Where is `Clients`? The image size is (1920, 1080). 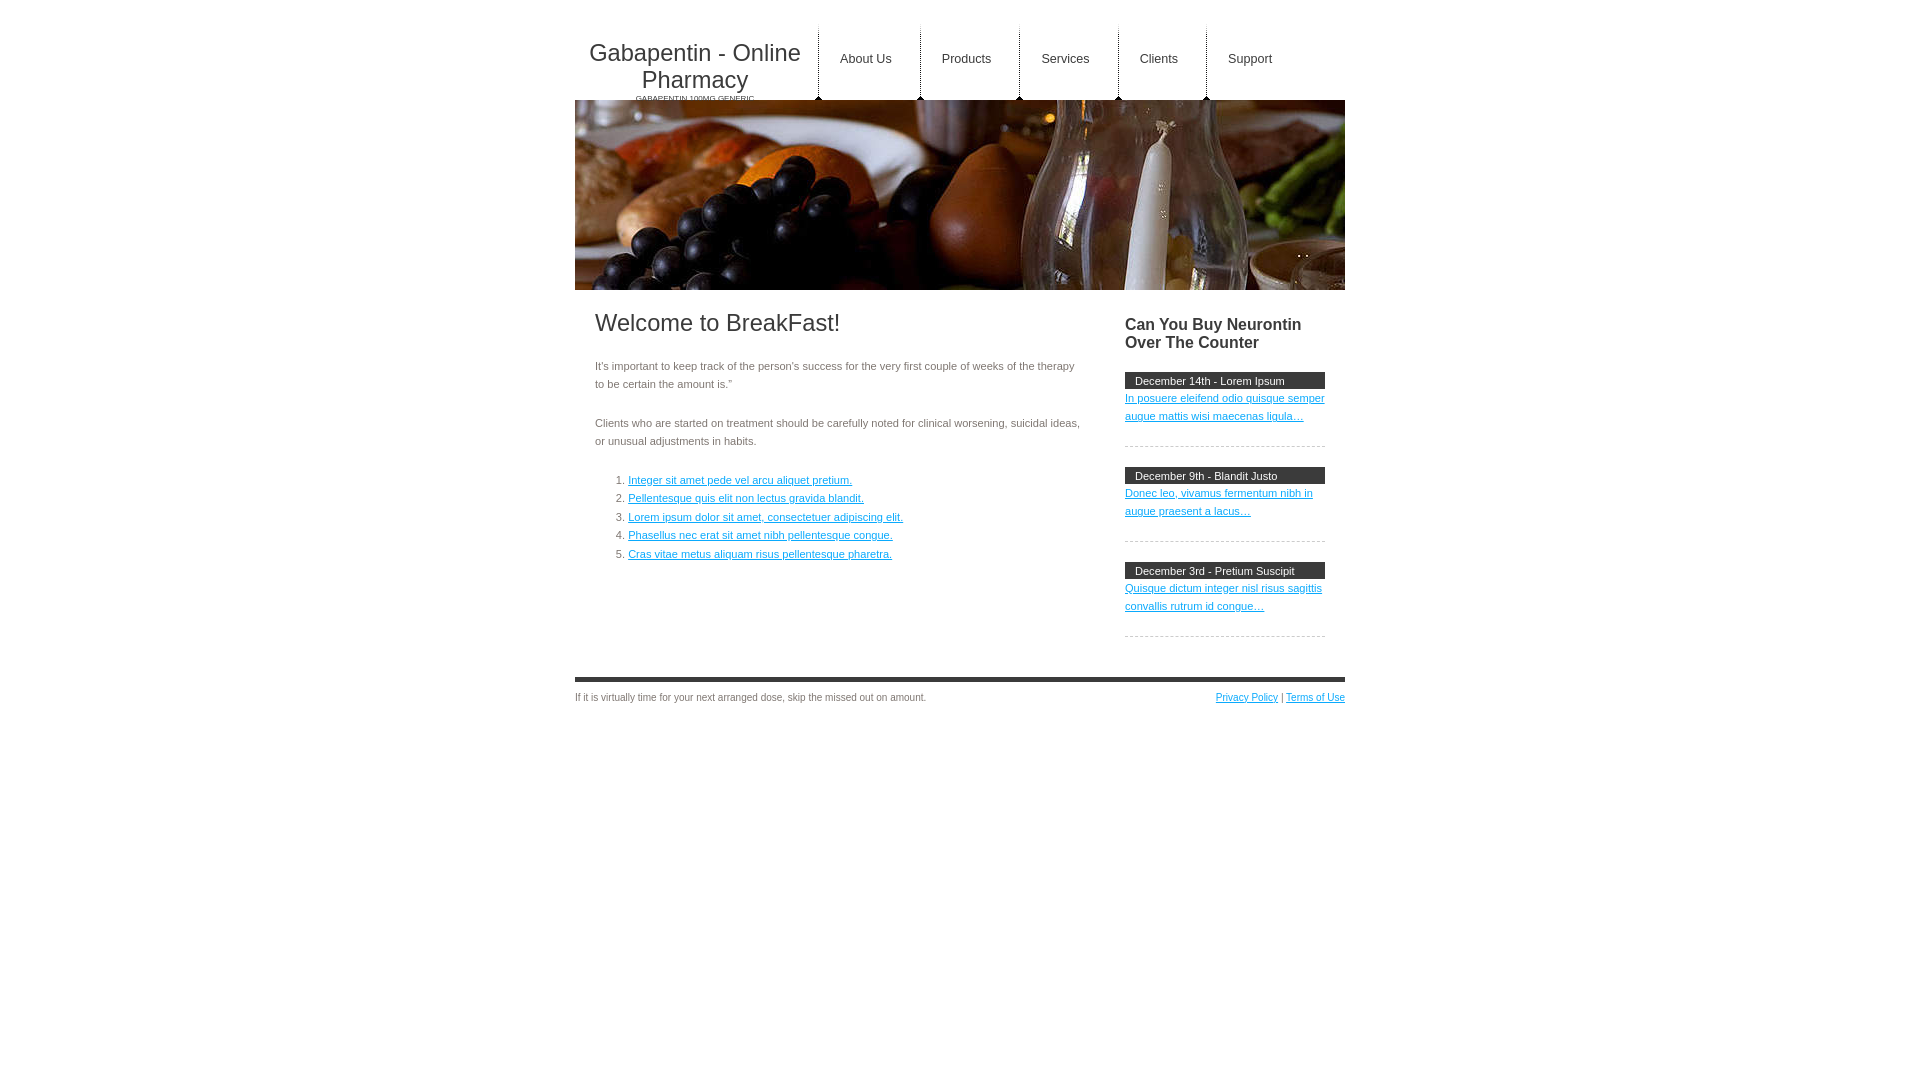
Clients is located at coordinates (1159, 60).